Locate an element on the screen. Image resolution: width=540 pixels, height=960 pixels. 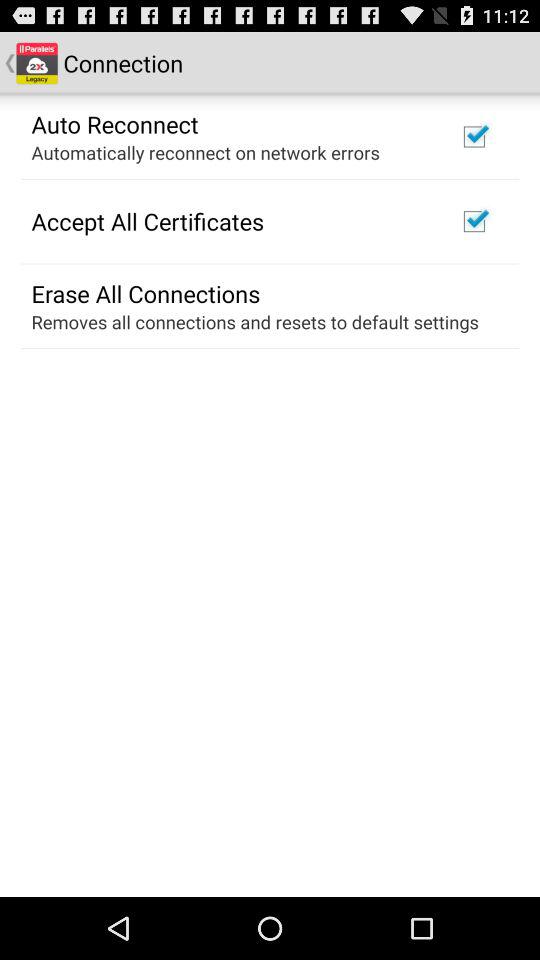
open accept all certificates item is located at coordinates (148, 221).